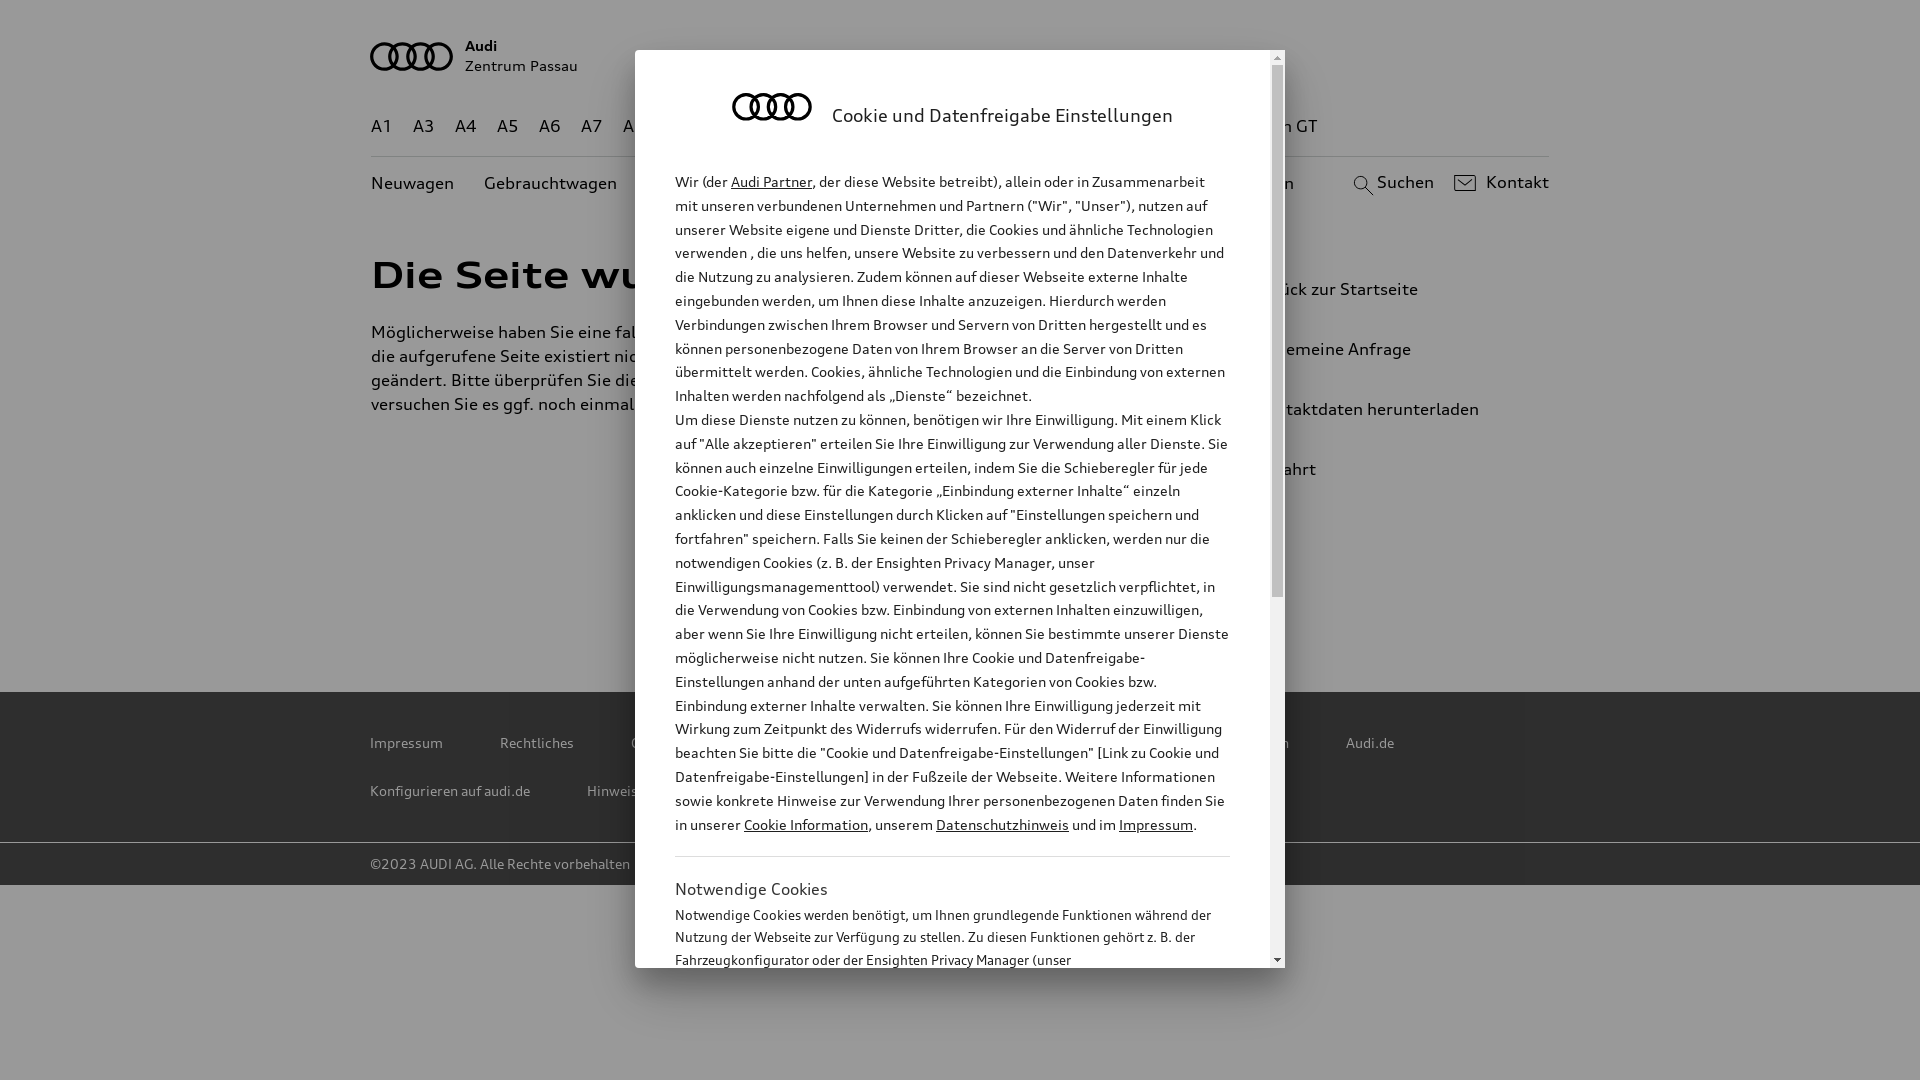 This screenshot has height=1080, width=1920. I want to click on Kontakt, so click(1498, 183).